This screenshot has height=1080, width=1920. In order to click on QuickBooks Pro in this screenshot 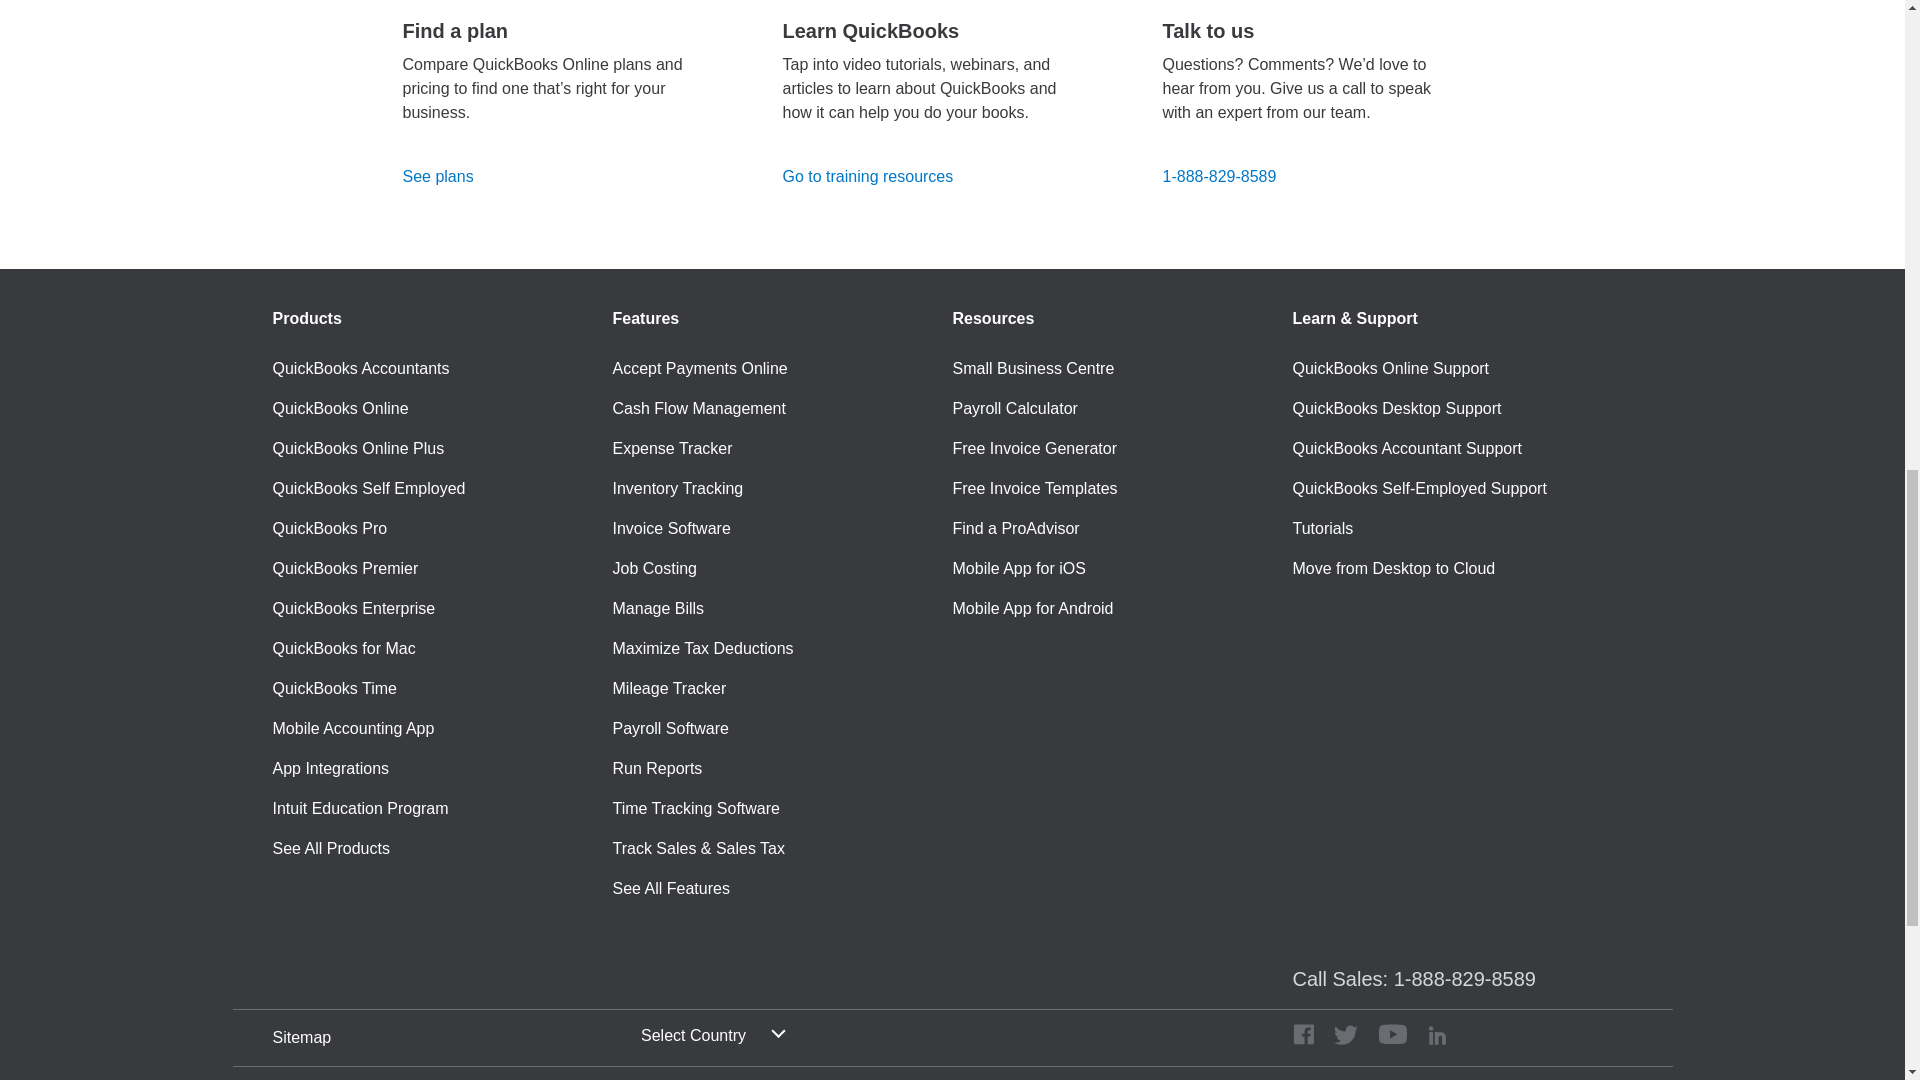, I will do `click(330, 529)`.